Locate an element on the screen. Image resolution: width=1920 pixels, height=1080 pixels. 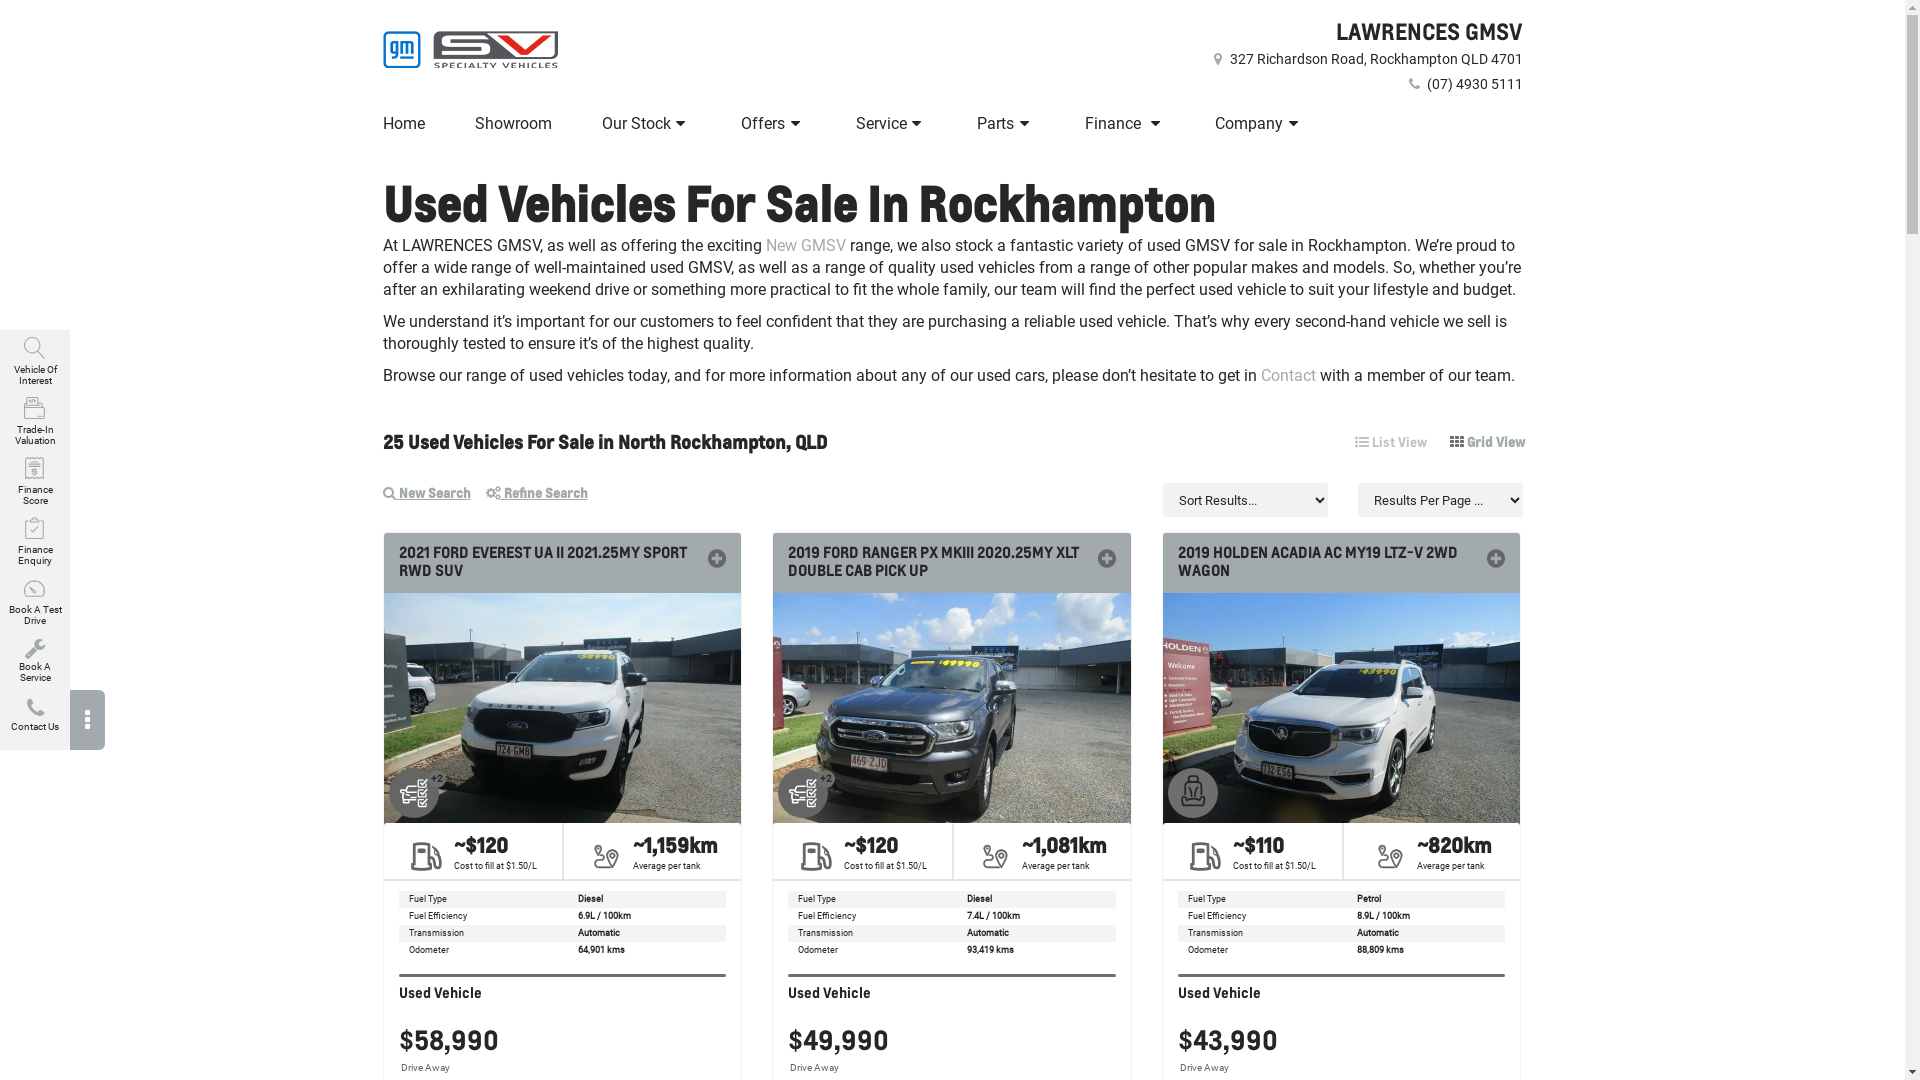
New Search is located at coordinates (434, 500).